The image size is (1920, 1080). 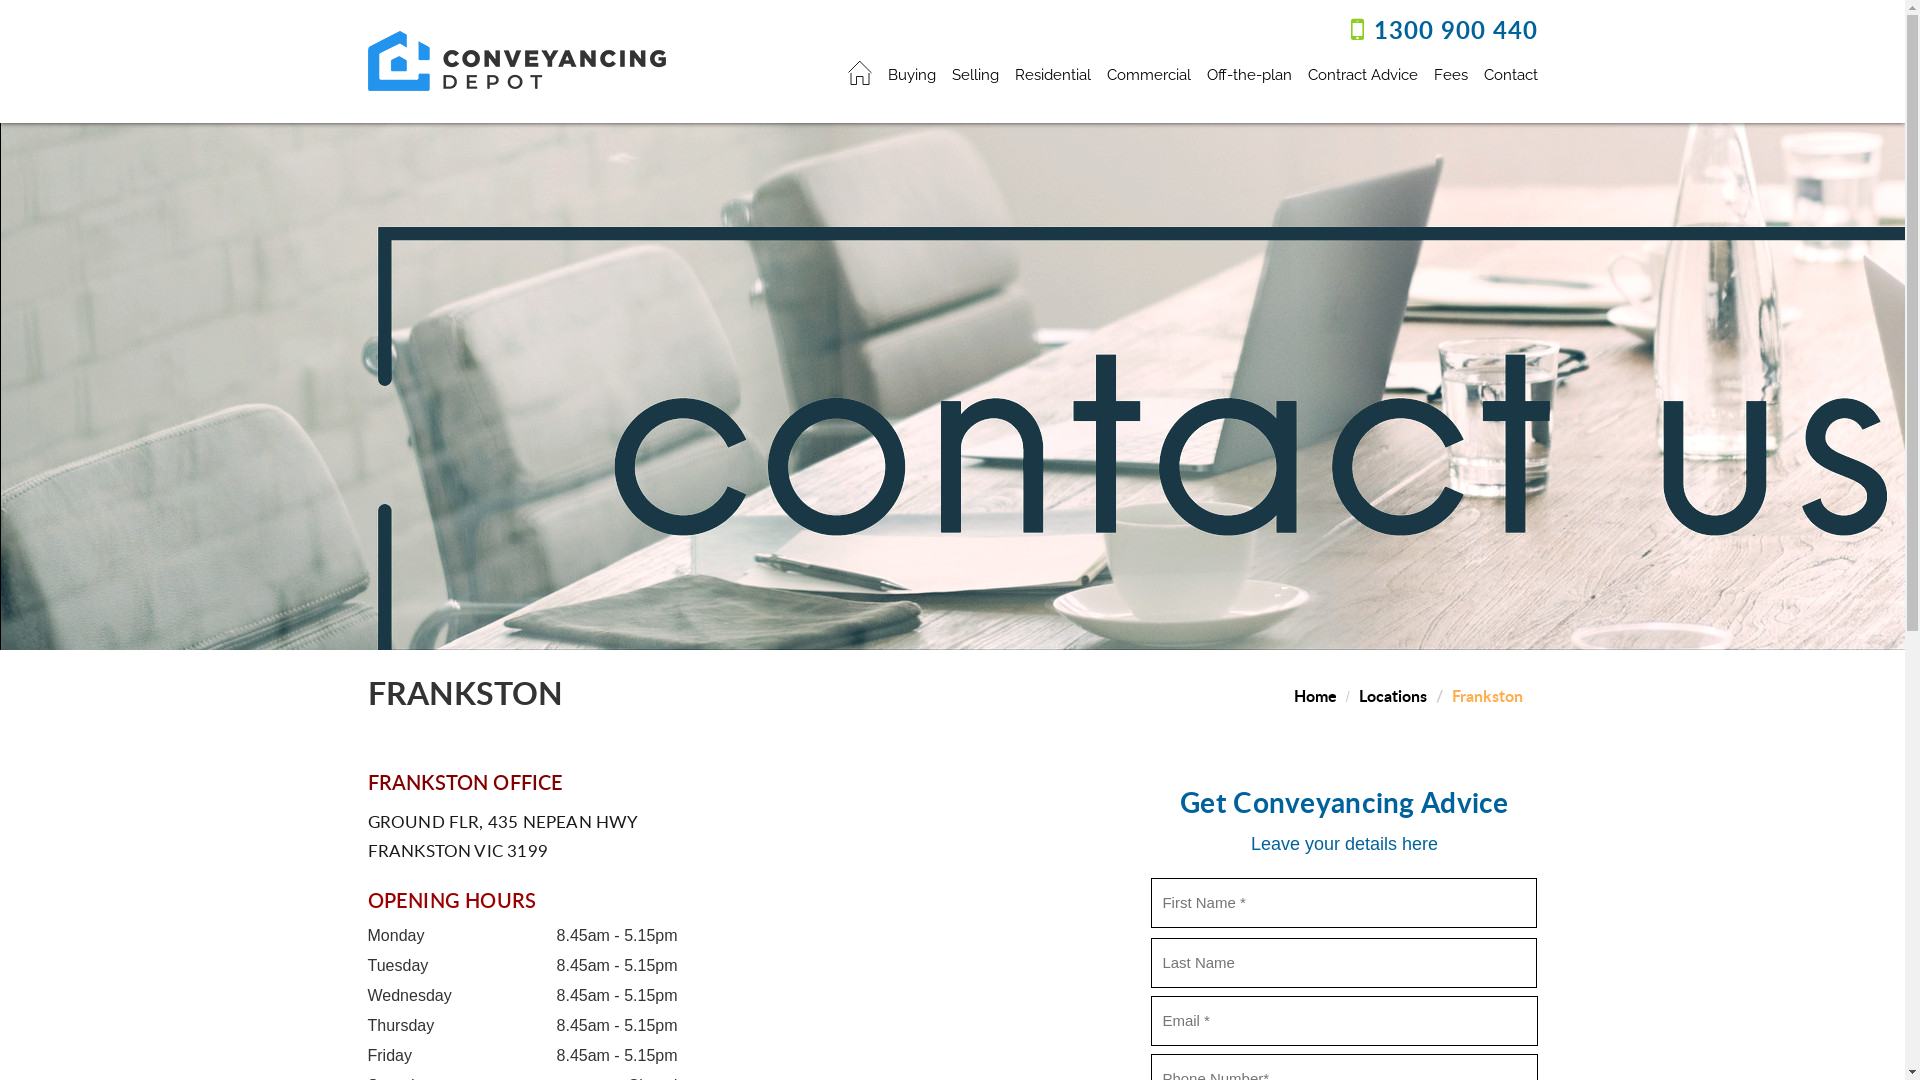 What do you see at coordinates (1052, 72) in the screenshot?
I see `Residential` at bounding box center [1052, 72].